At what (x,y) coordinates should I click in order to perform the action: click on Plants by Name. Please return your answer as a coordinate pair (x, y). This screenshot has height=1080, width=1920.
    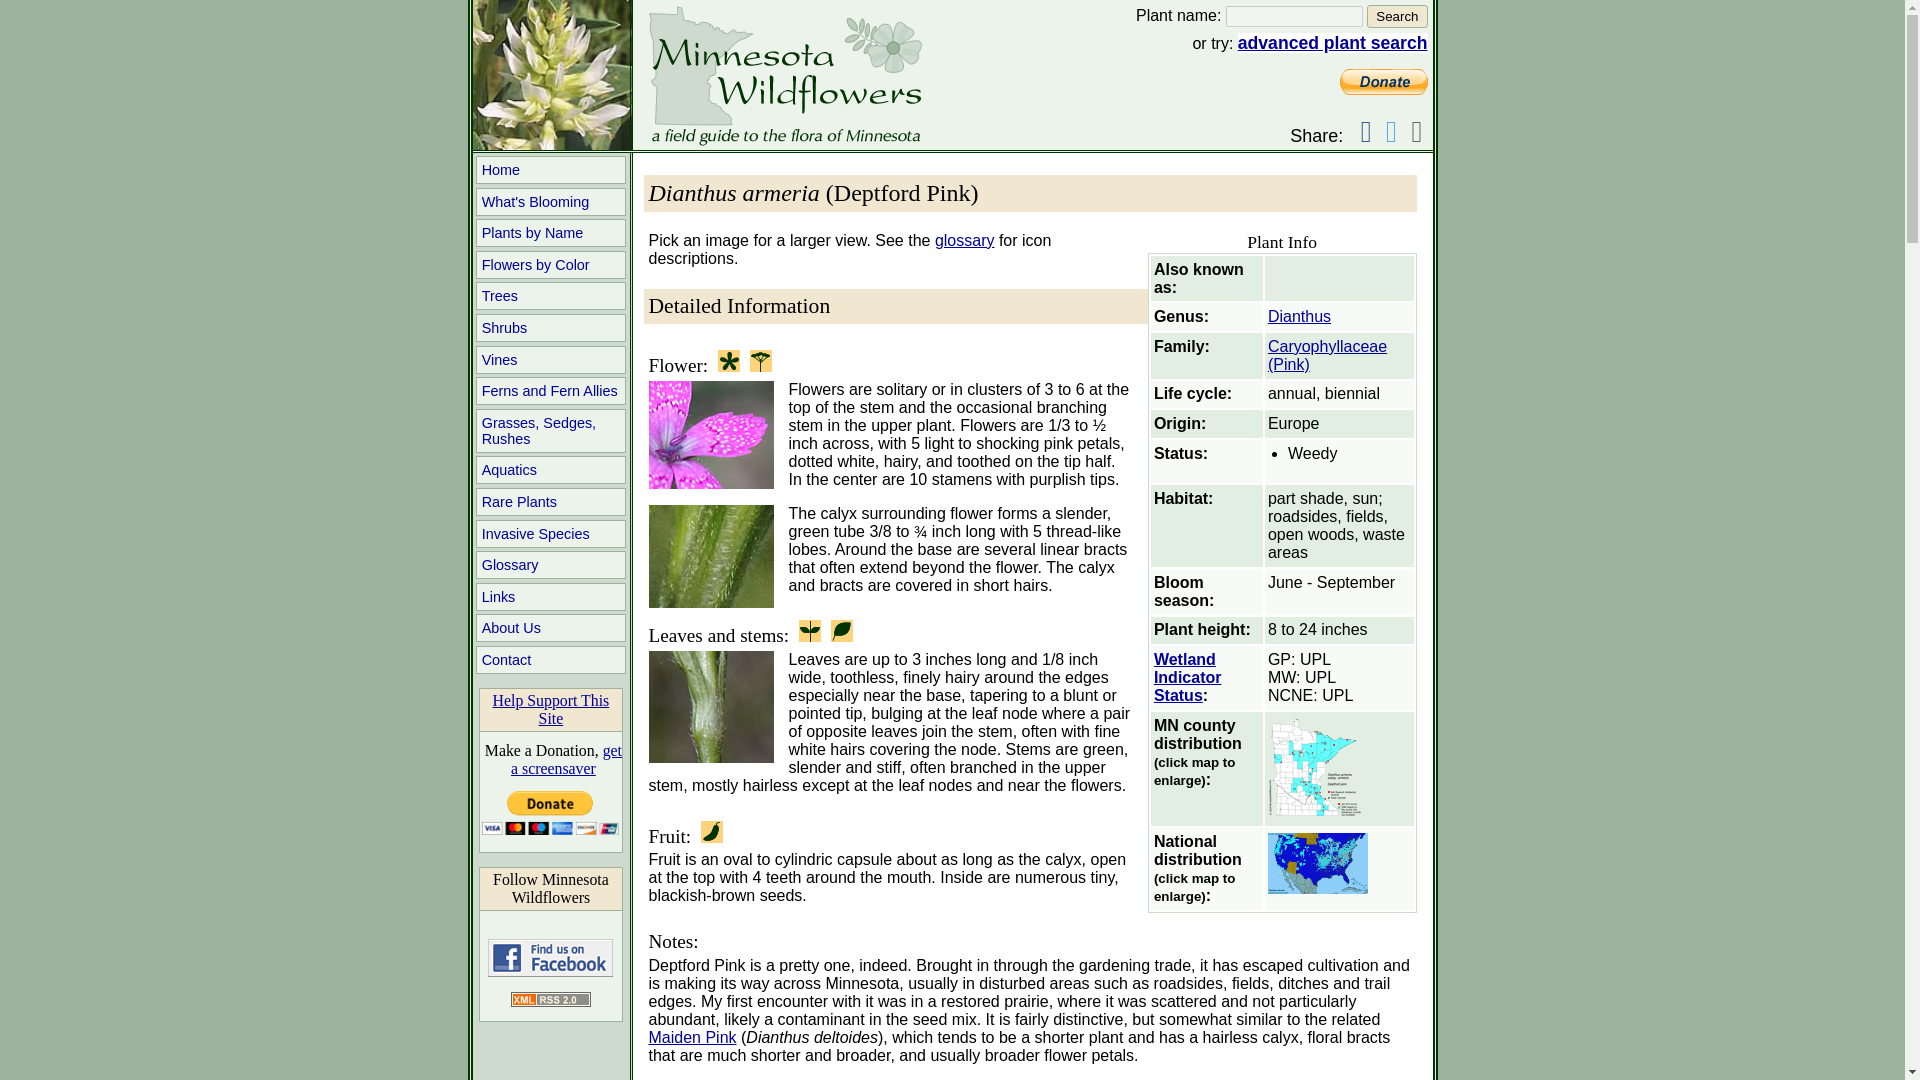
    Looking at the image, I should click on (550, 233).